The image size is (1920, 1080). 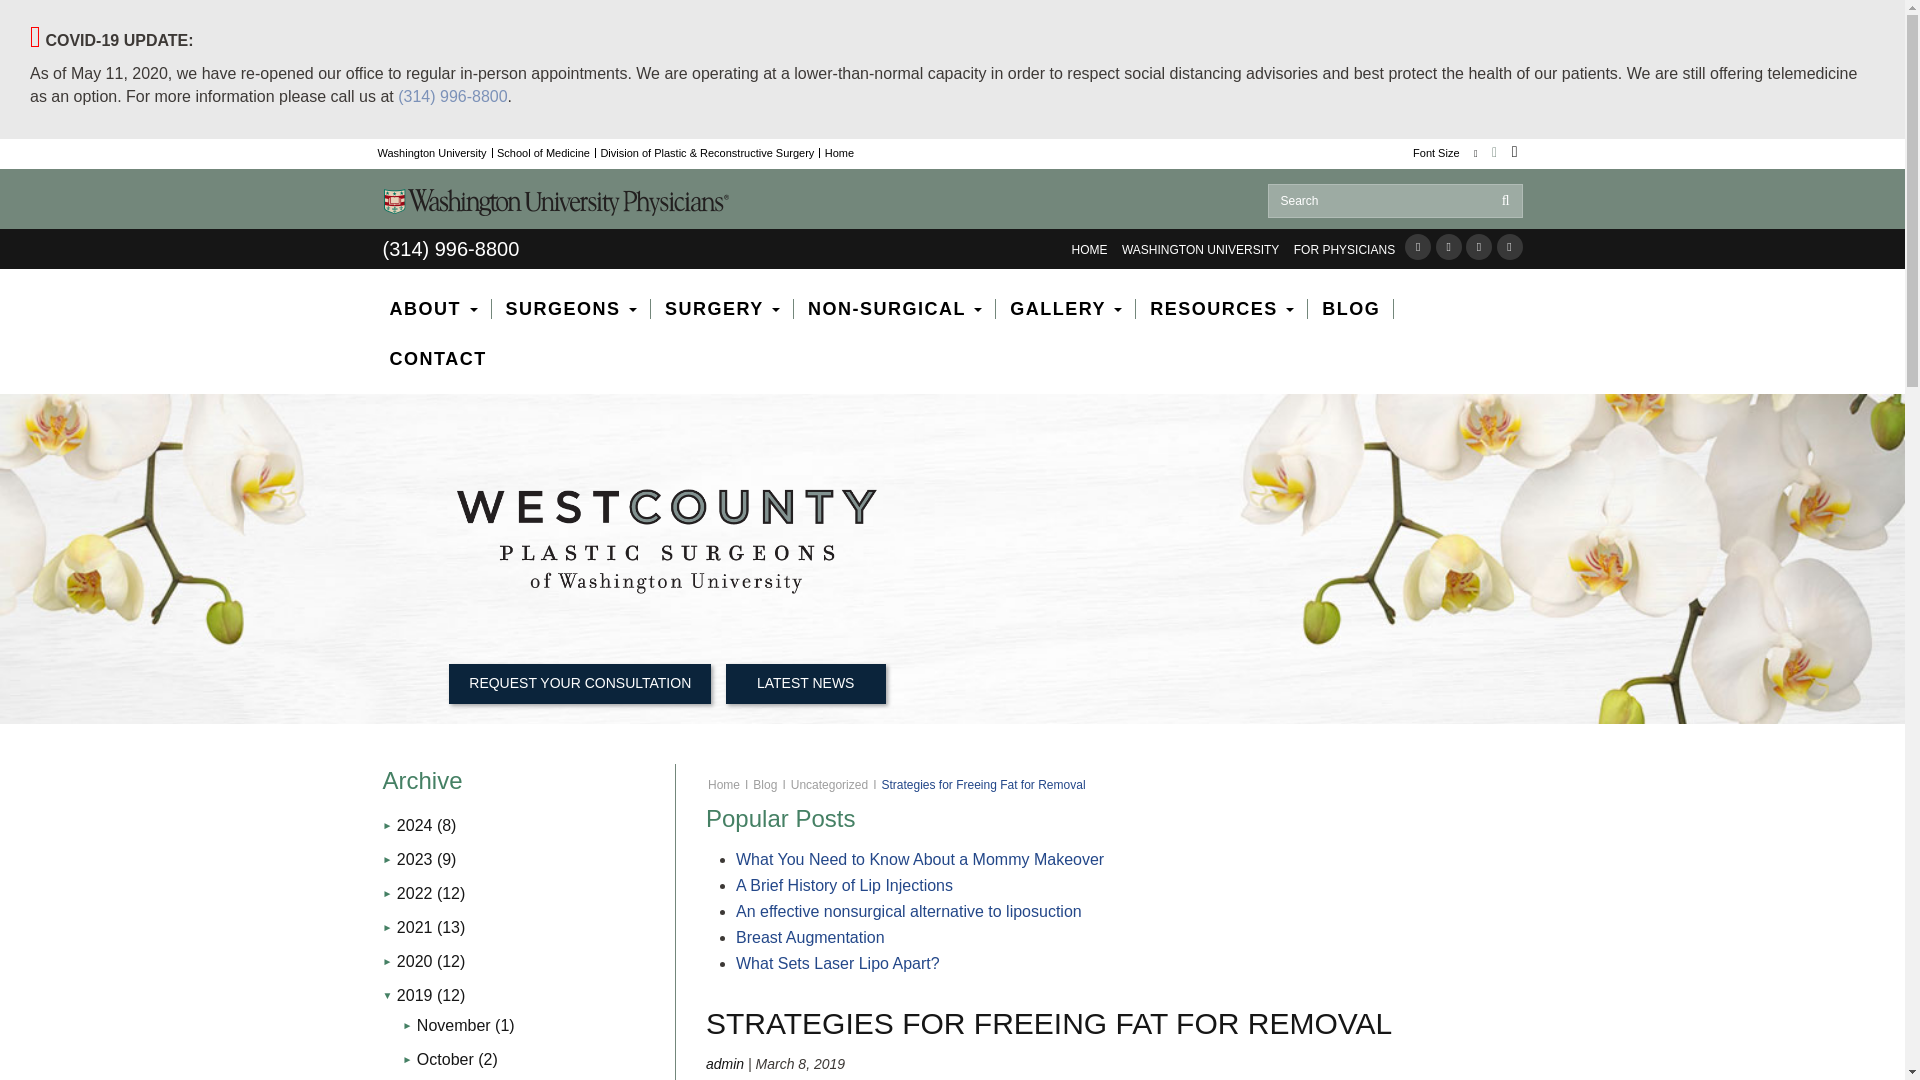 I want to click on SURGEONS, so click(x=578, y=318).